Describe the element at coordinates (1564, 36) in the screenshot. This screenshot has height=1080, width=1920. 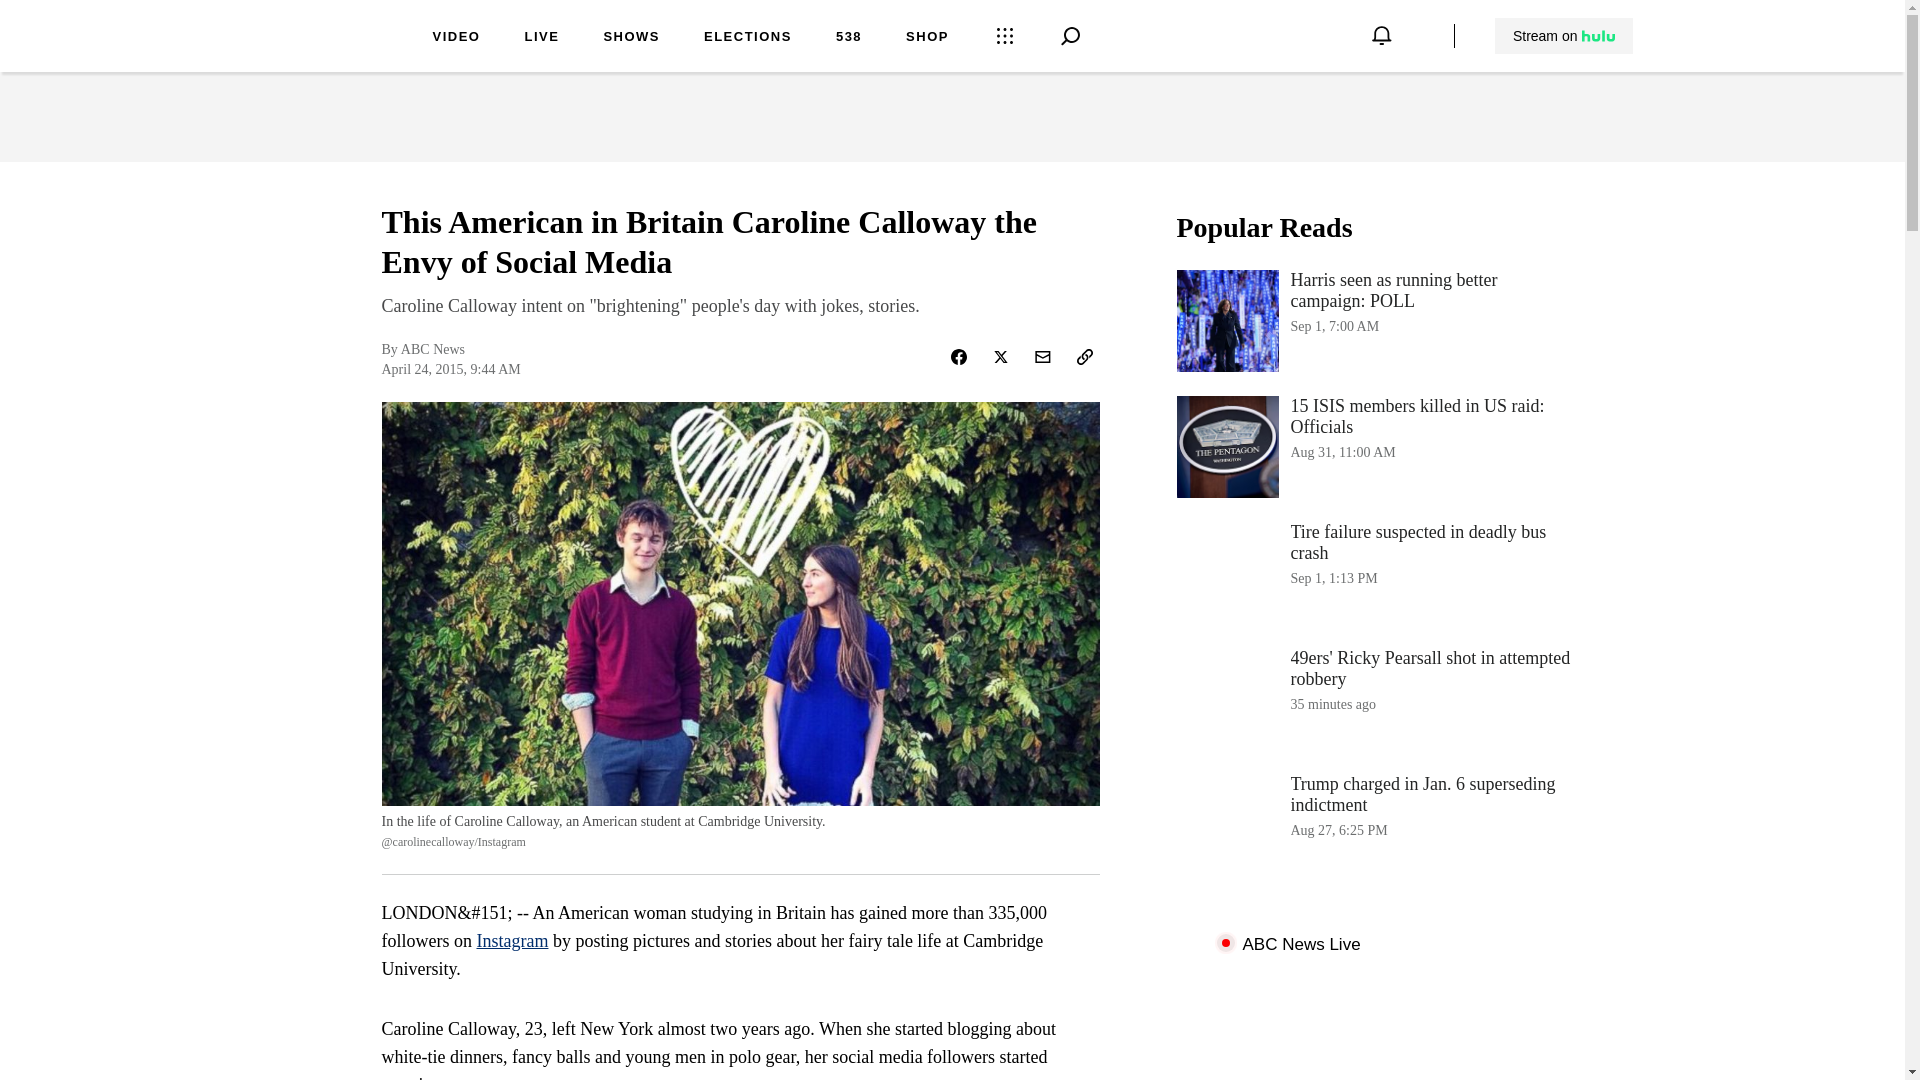
I see `LIVE` at that location.